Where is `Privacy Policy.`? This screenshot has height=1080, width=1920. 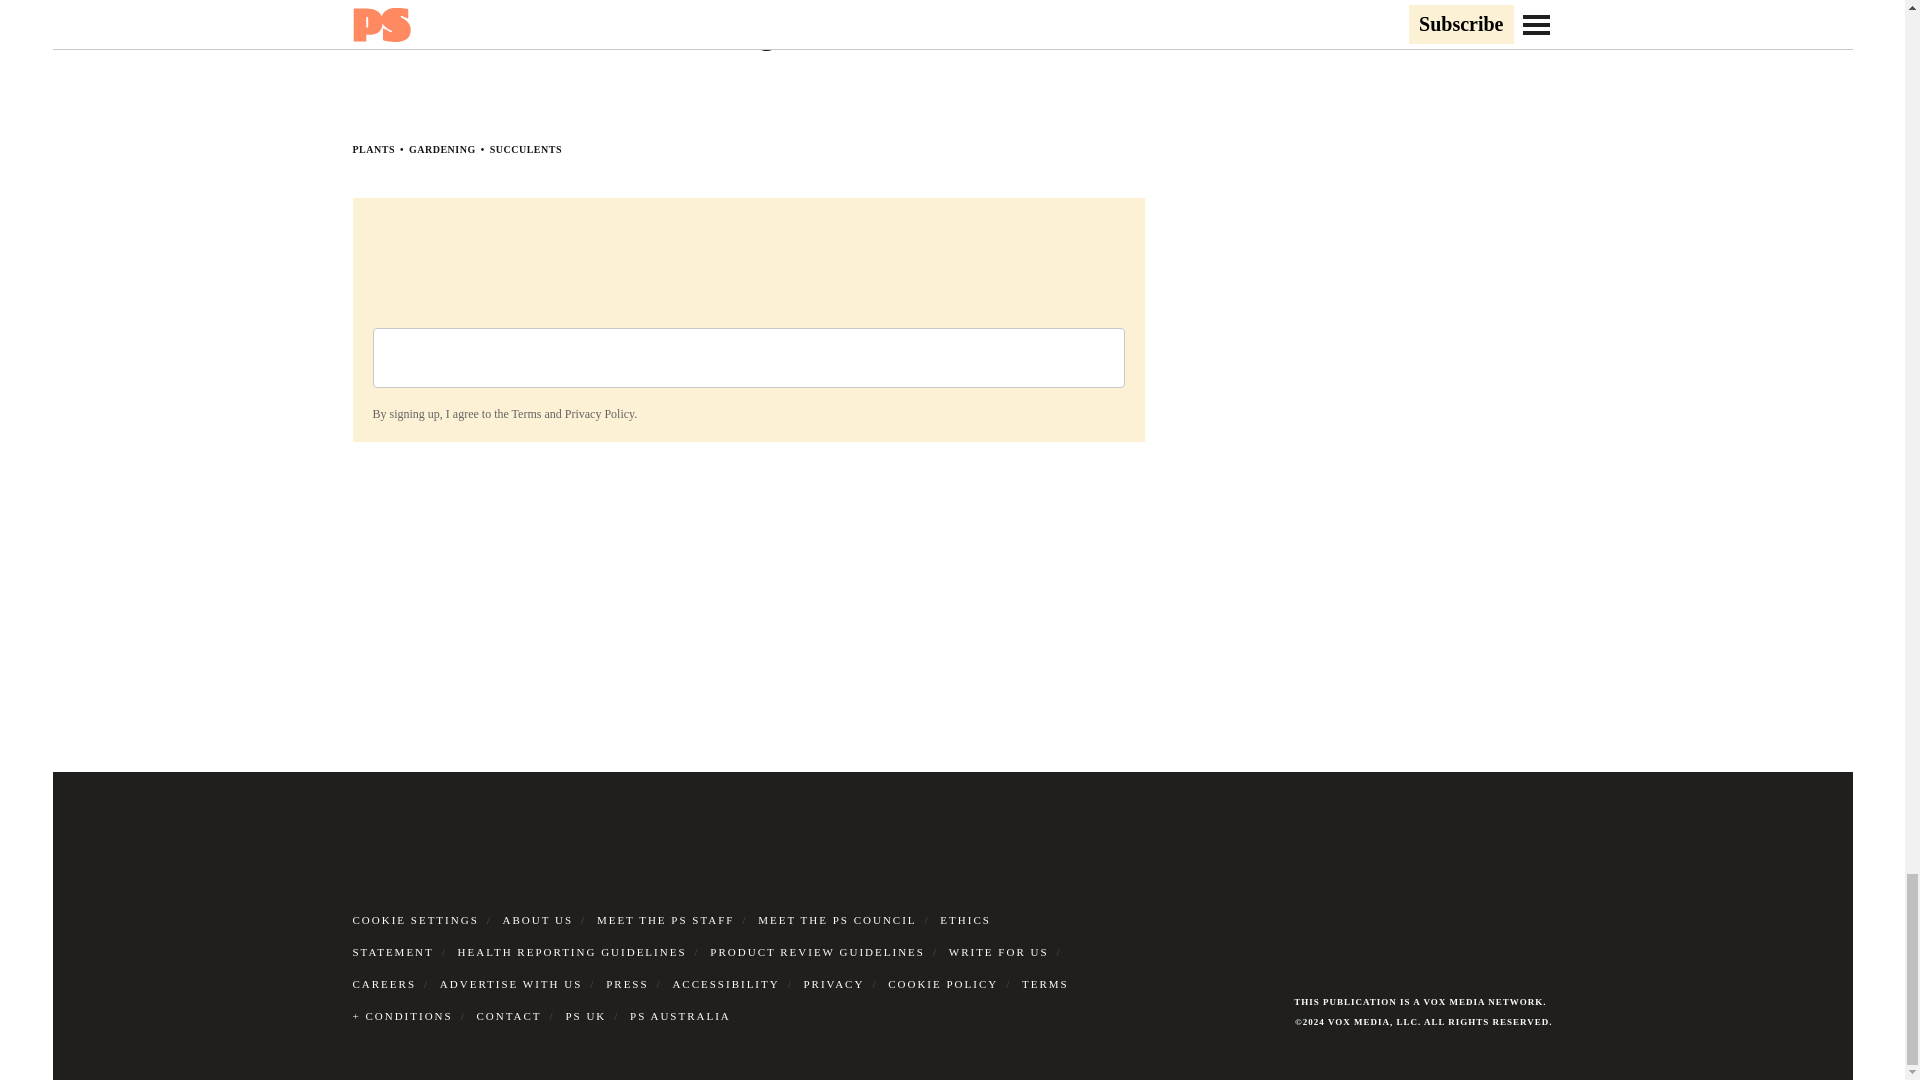
Privacy Policy. is located at coordinates (600, 414).